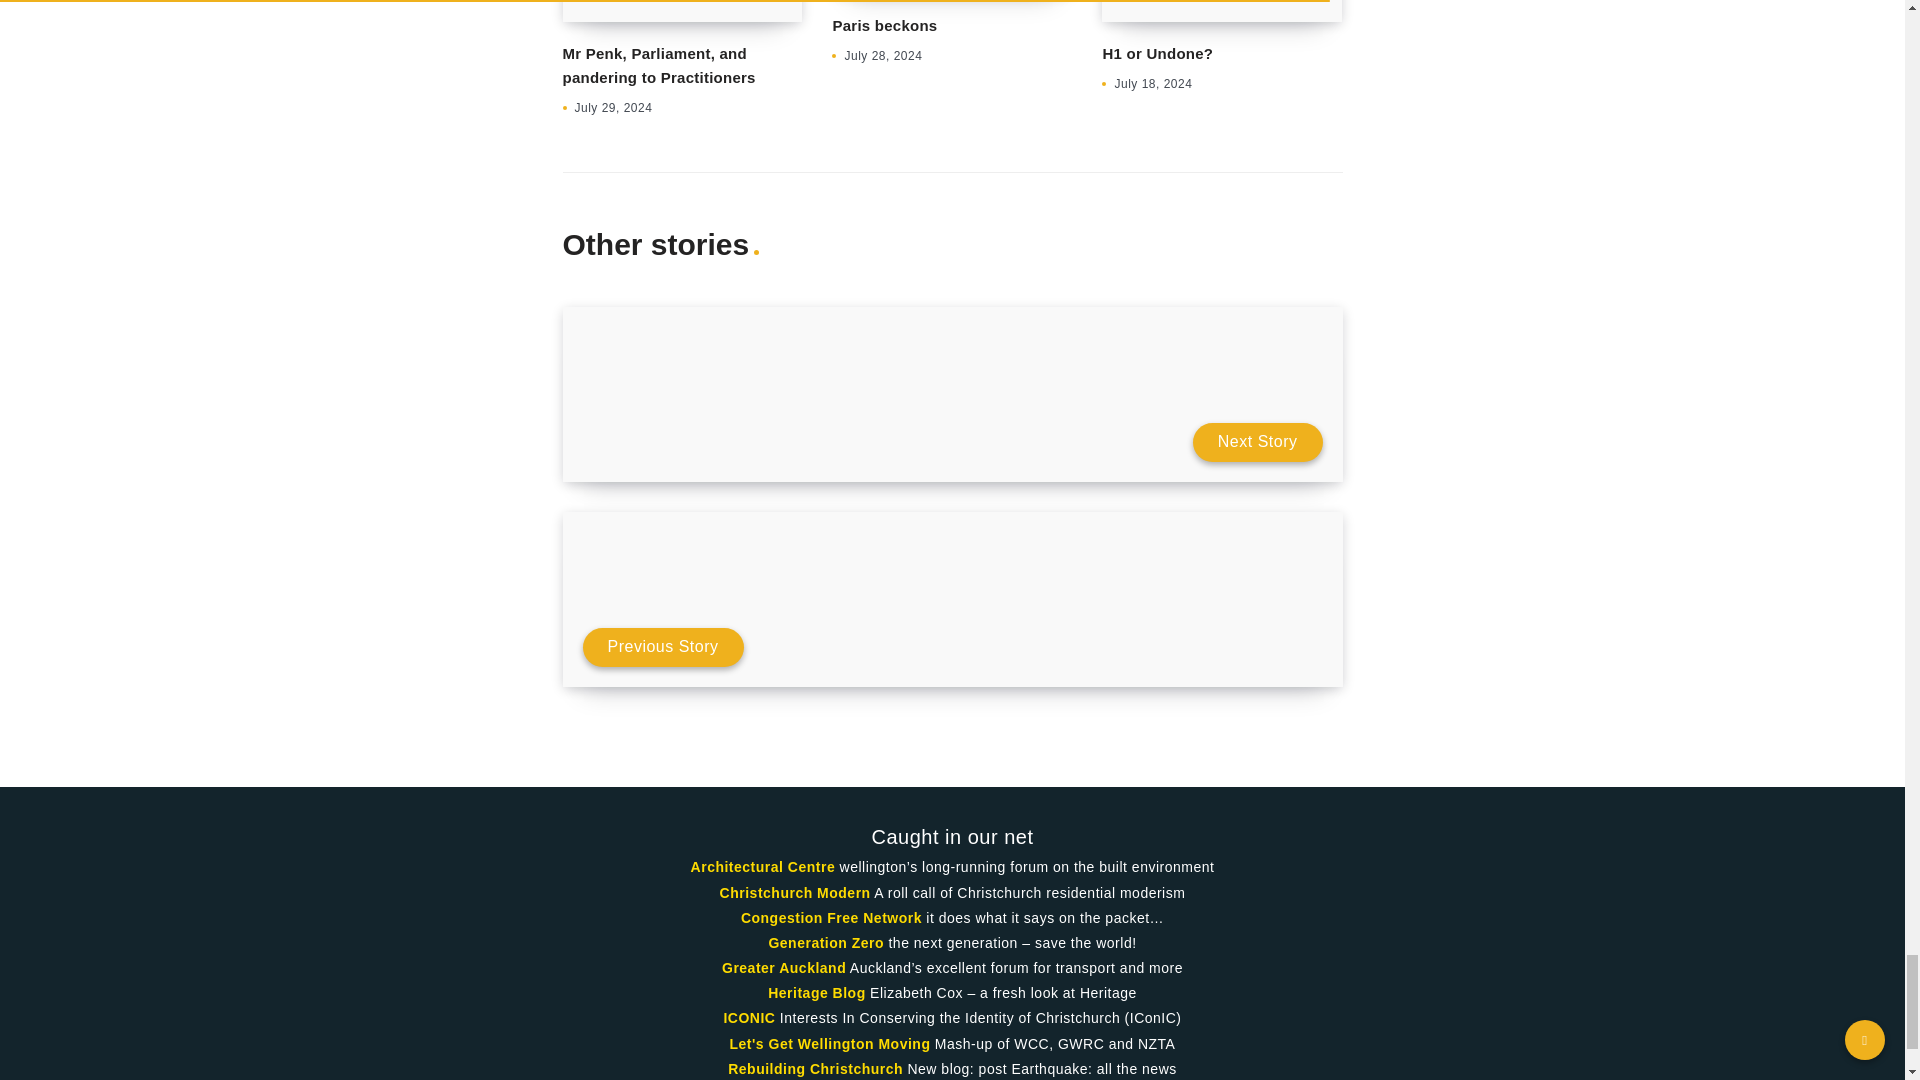 This screenshot has width=1920, height=1080. I want to click on Architectural Centre, so click(763, 866).